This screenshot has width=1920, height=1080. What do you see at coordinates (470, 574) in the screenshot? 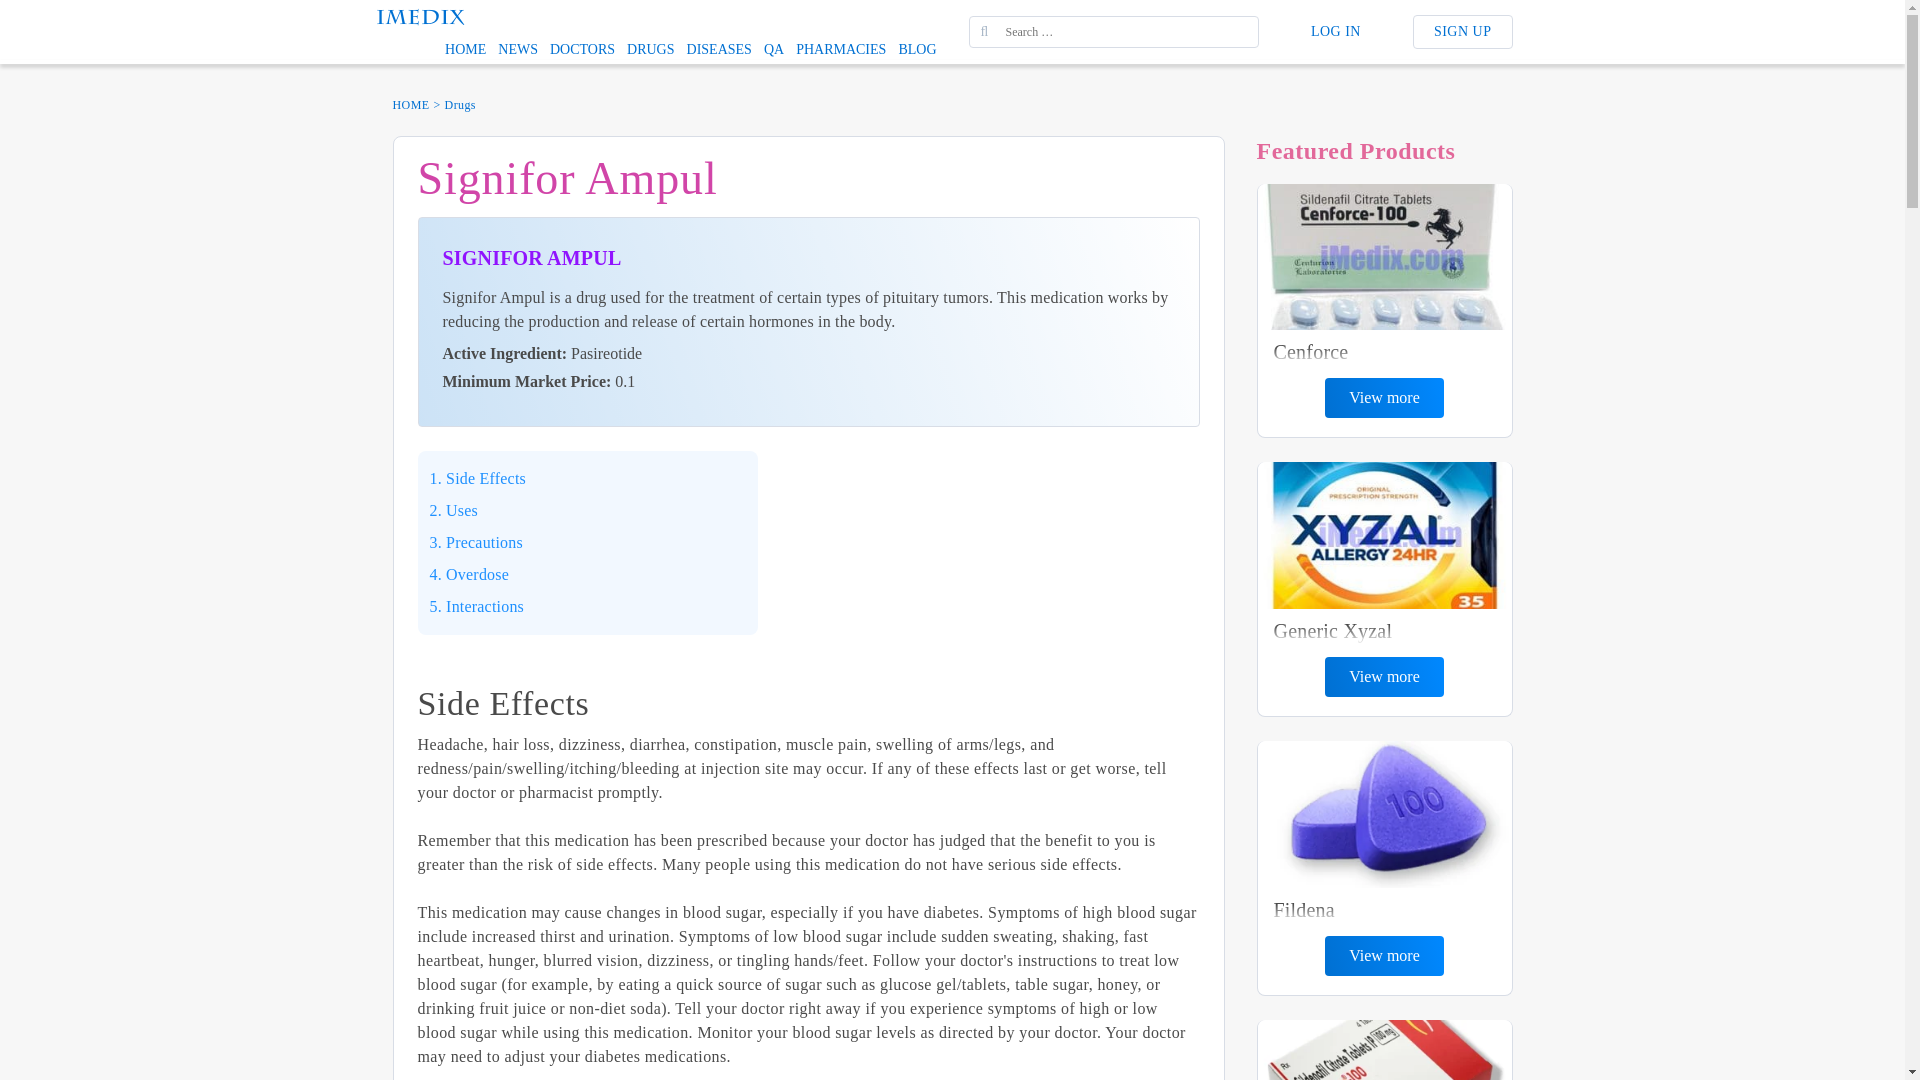
I see `4. Overdose` at bounding box center [470, 574].